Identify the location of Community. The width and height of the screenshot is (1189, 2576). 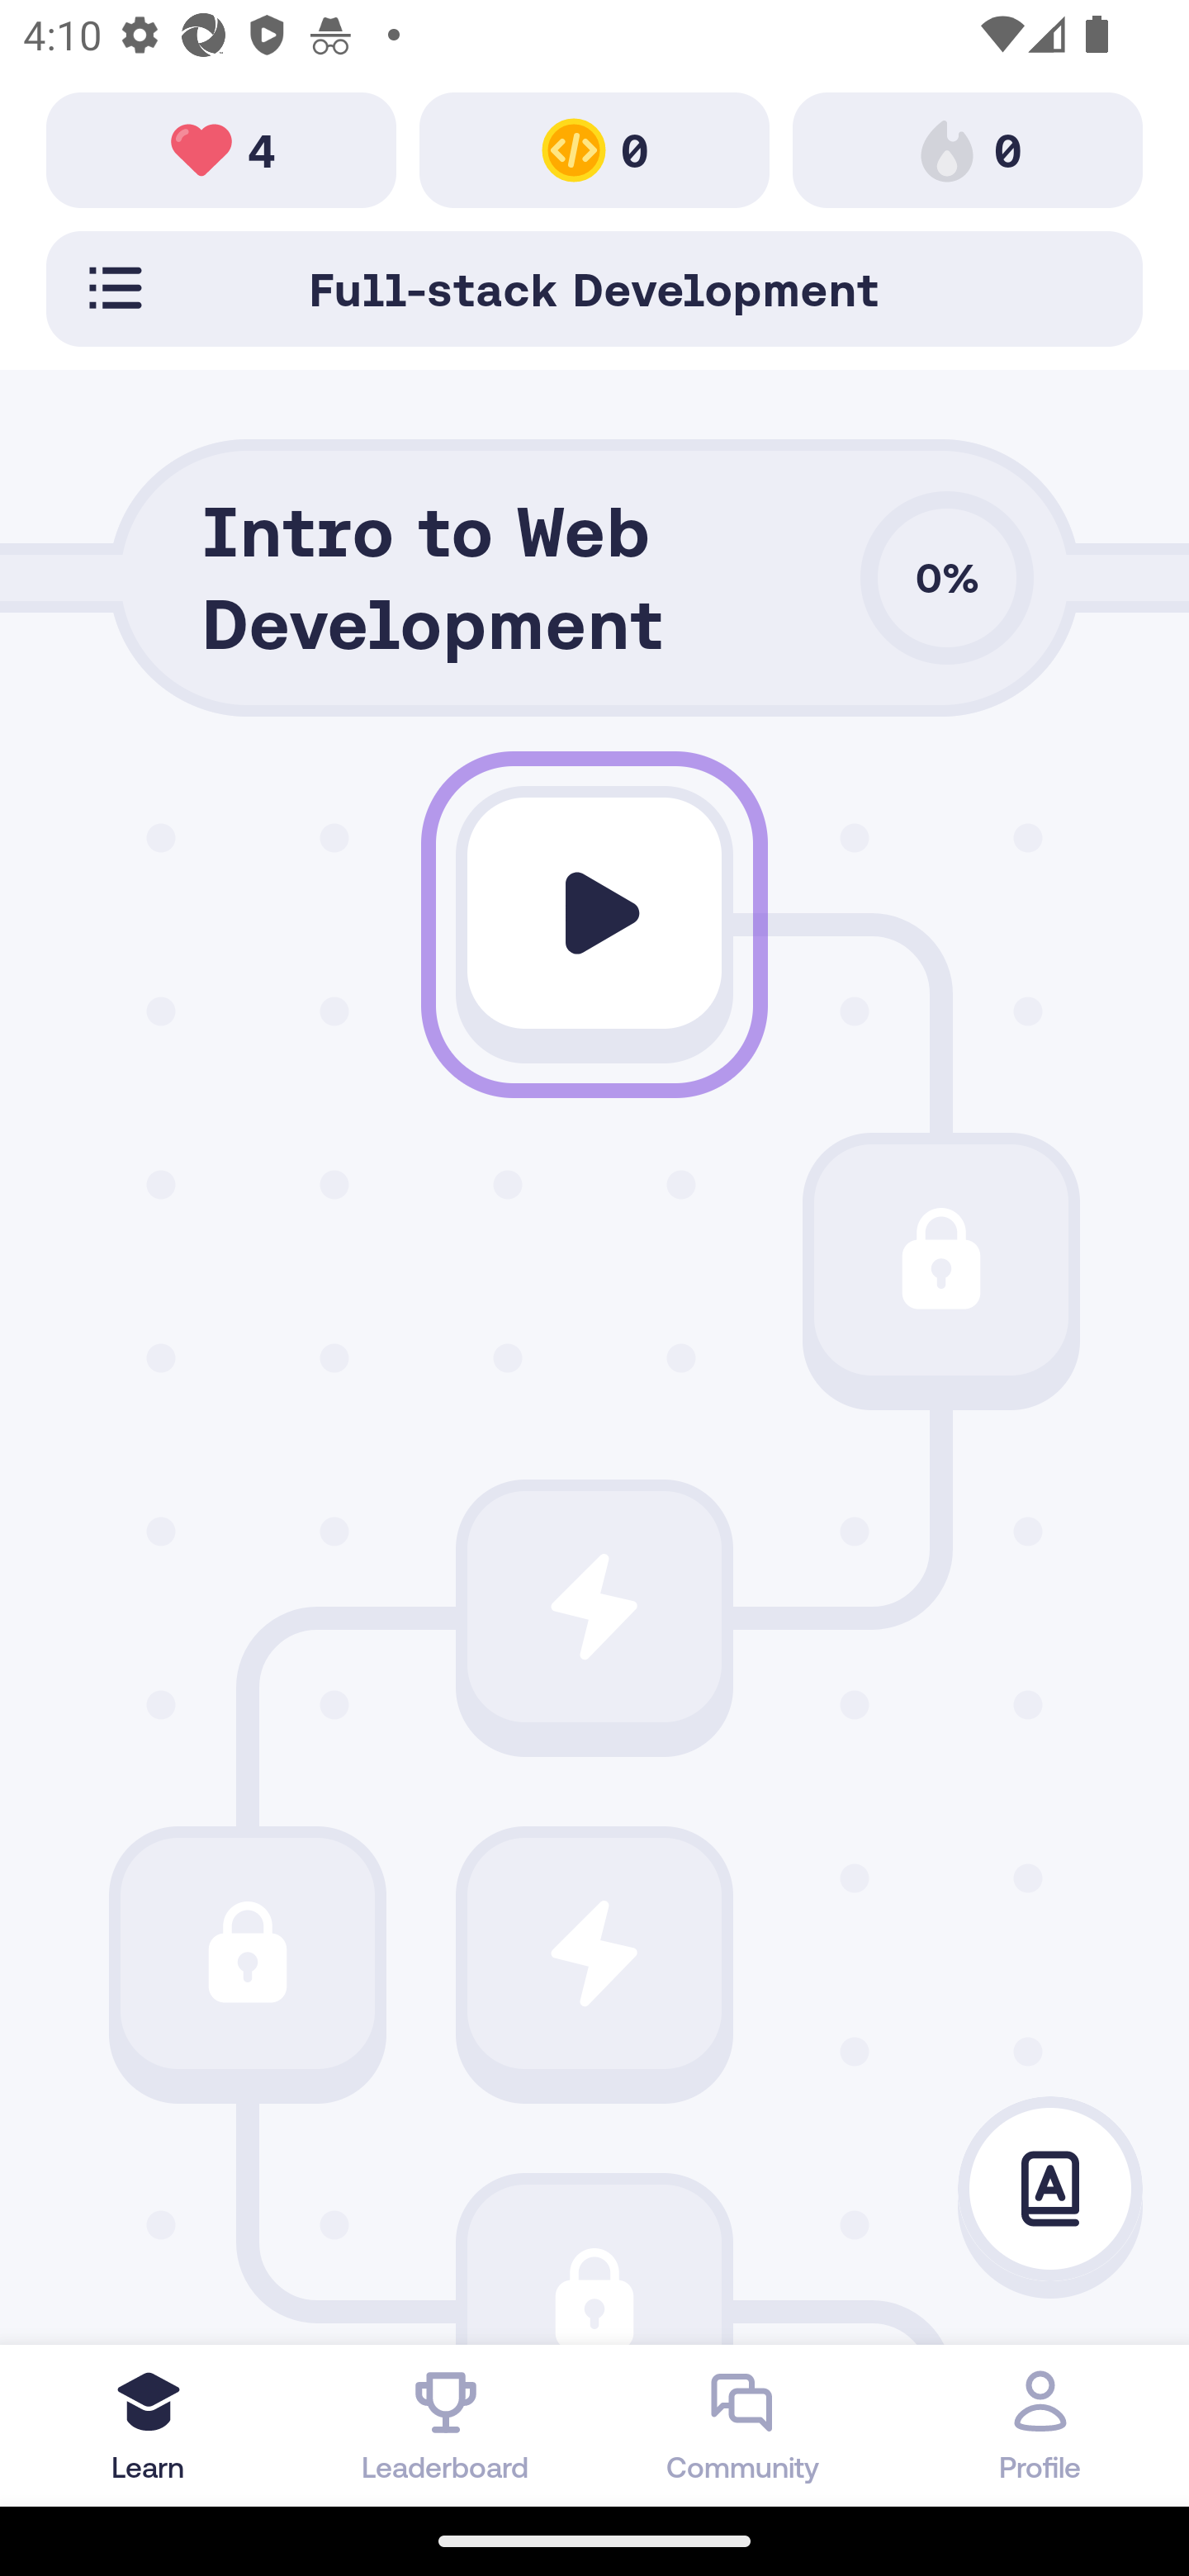
(743, 2425).